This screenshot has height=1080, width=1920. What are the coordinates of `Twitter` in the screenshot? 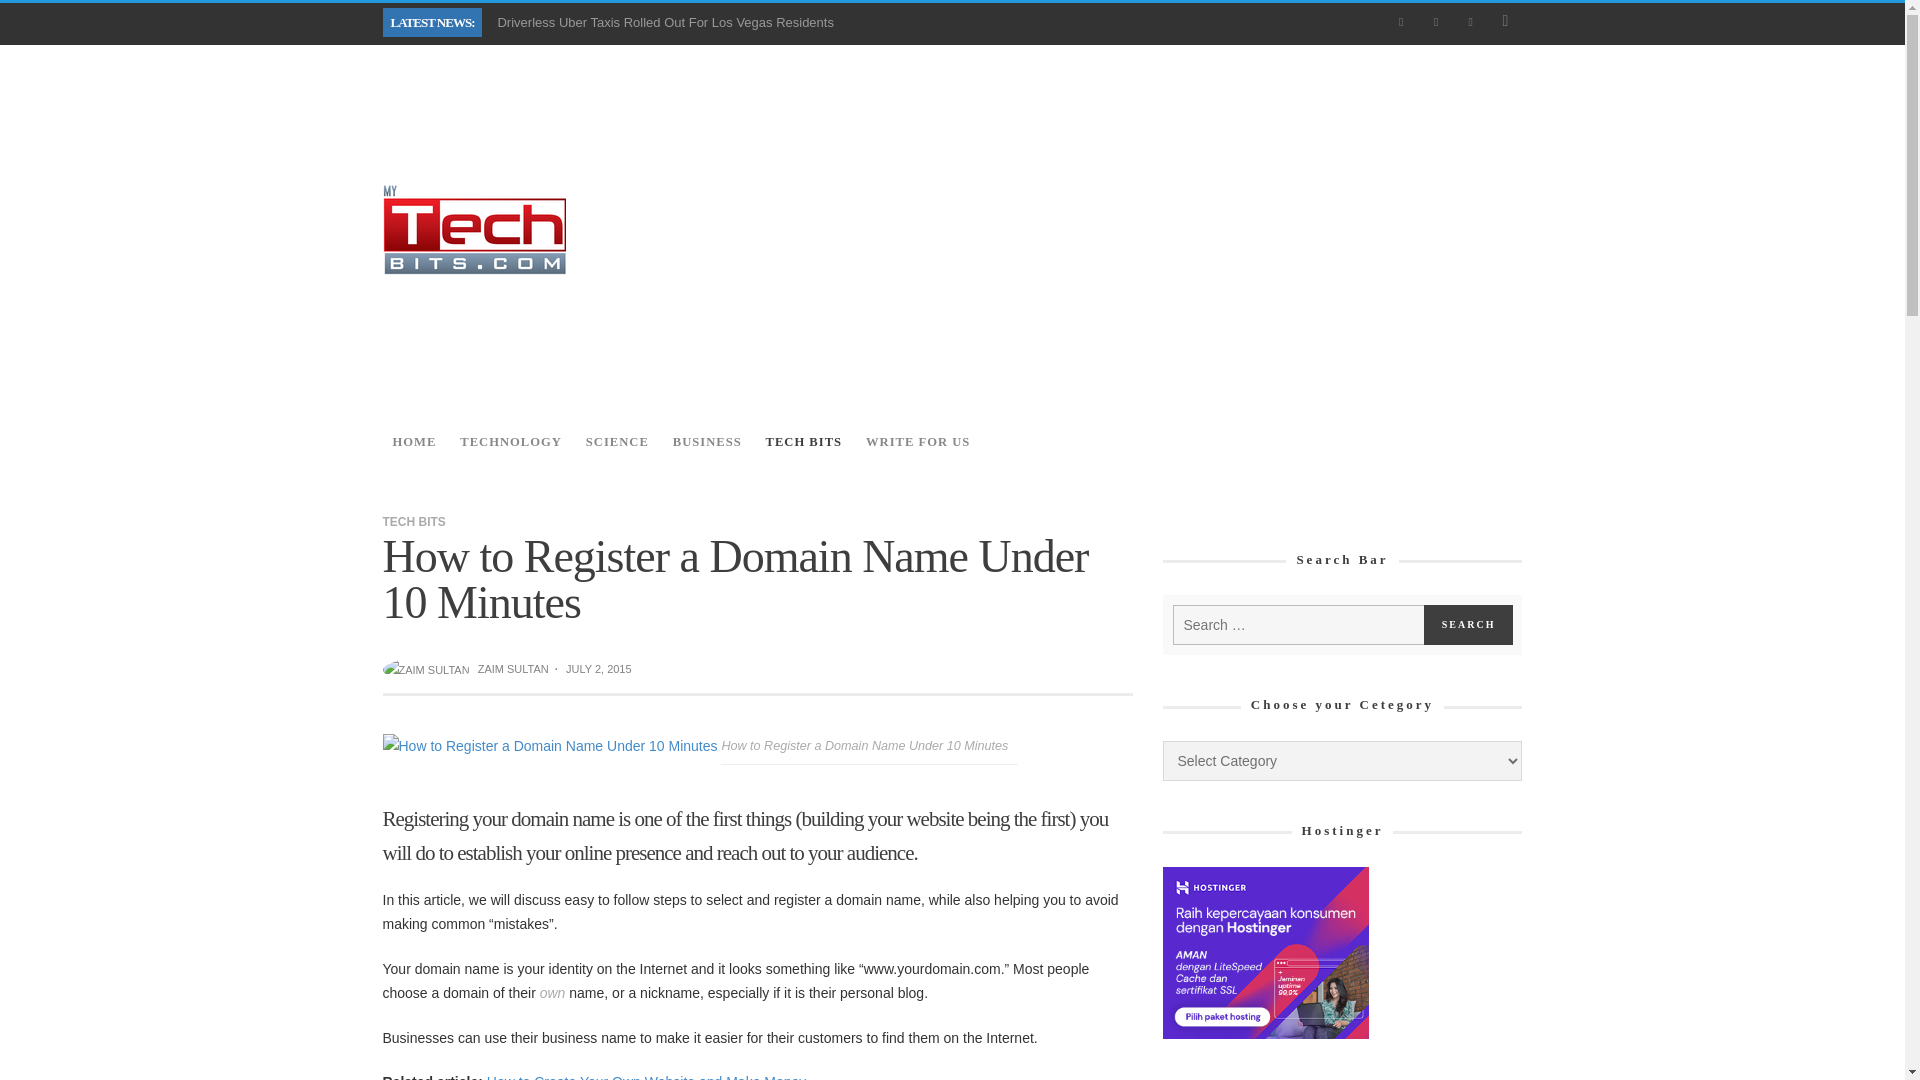 It's located at (1470, 22).